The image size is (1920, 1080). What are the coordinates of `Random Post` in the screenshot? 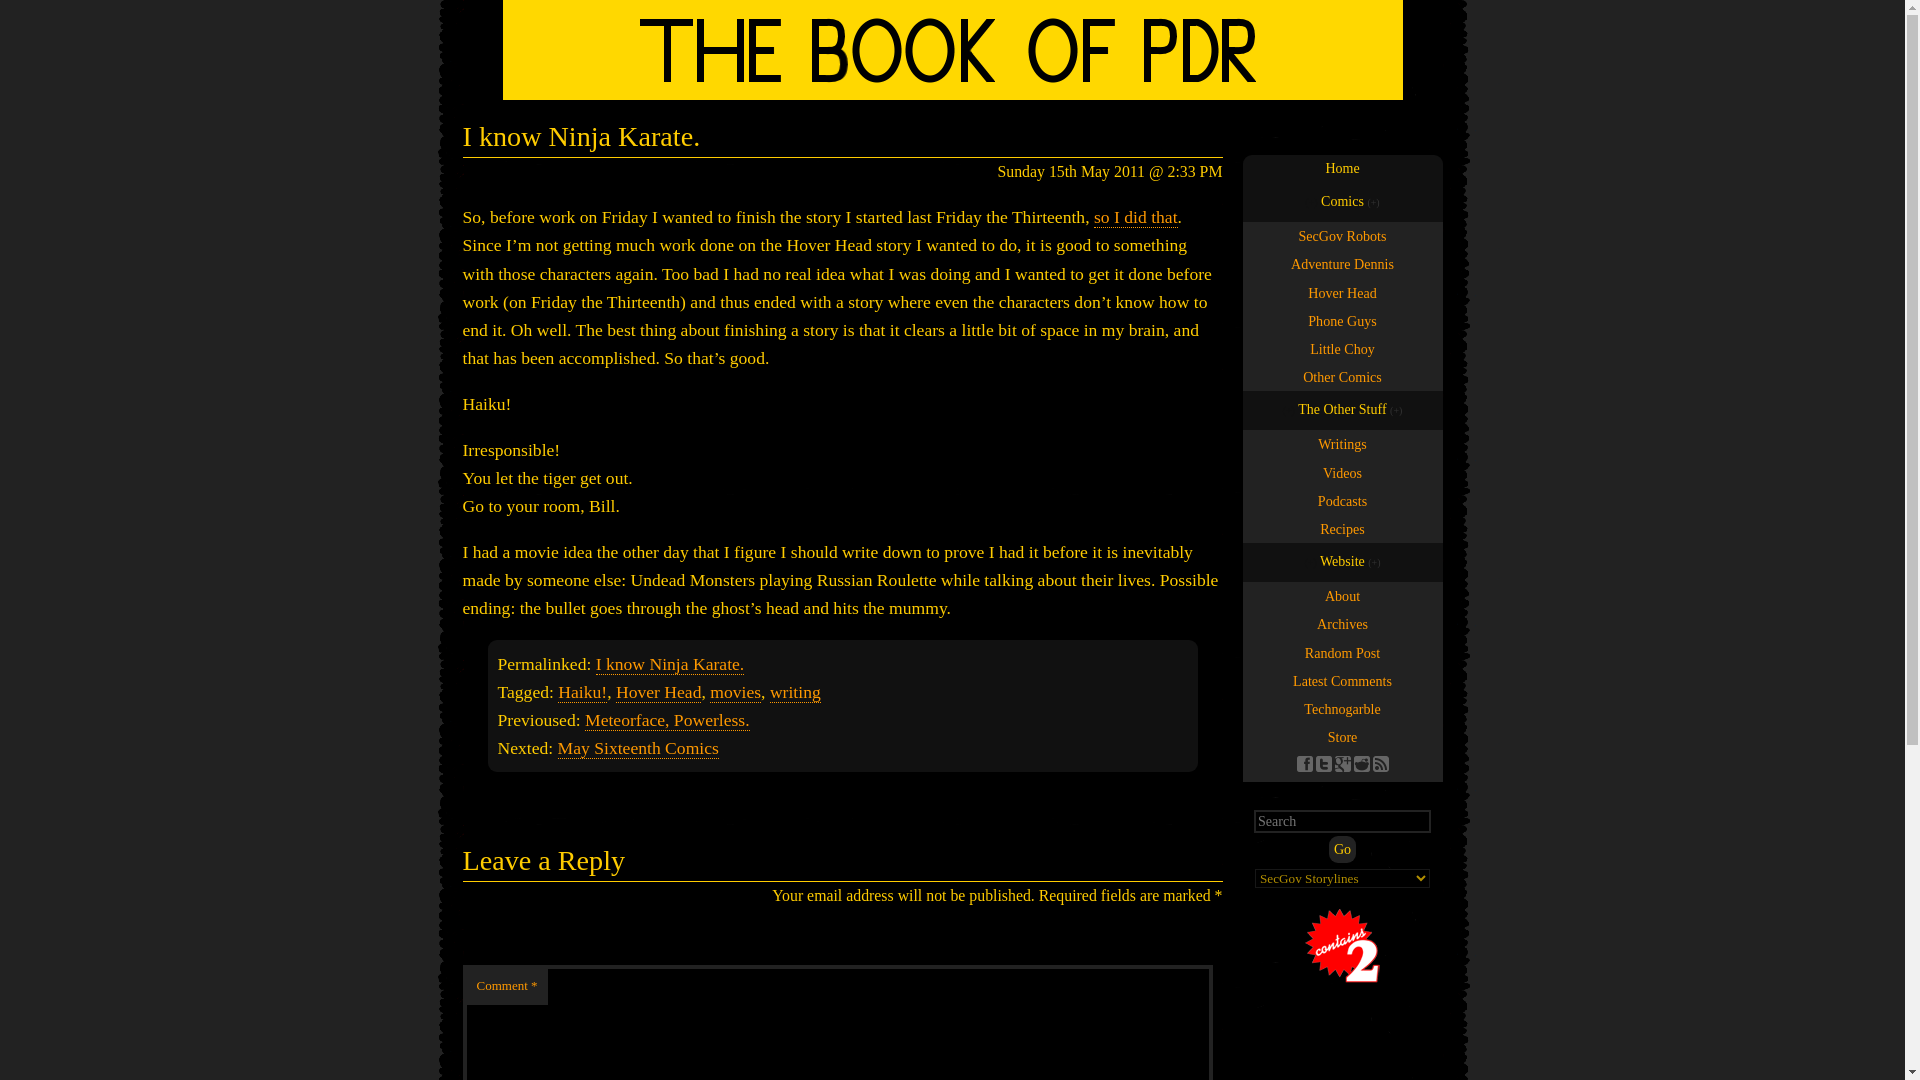 It's located at (1342, 652).